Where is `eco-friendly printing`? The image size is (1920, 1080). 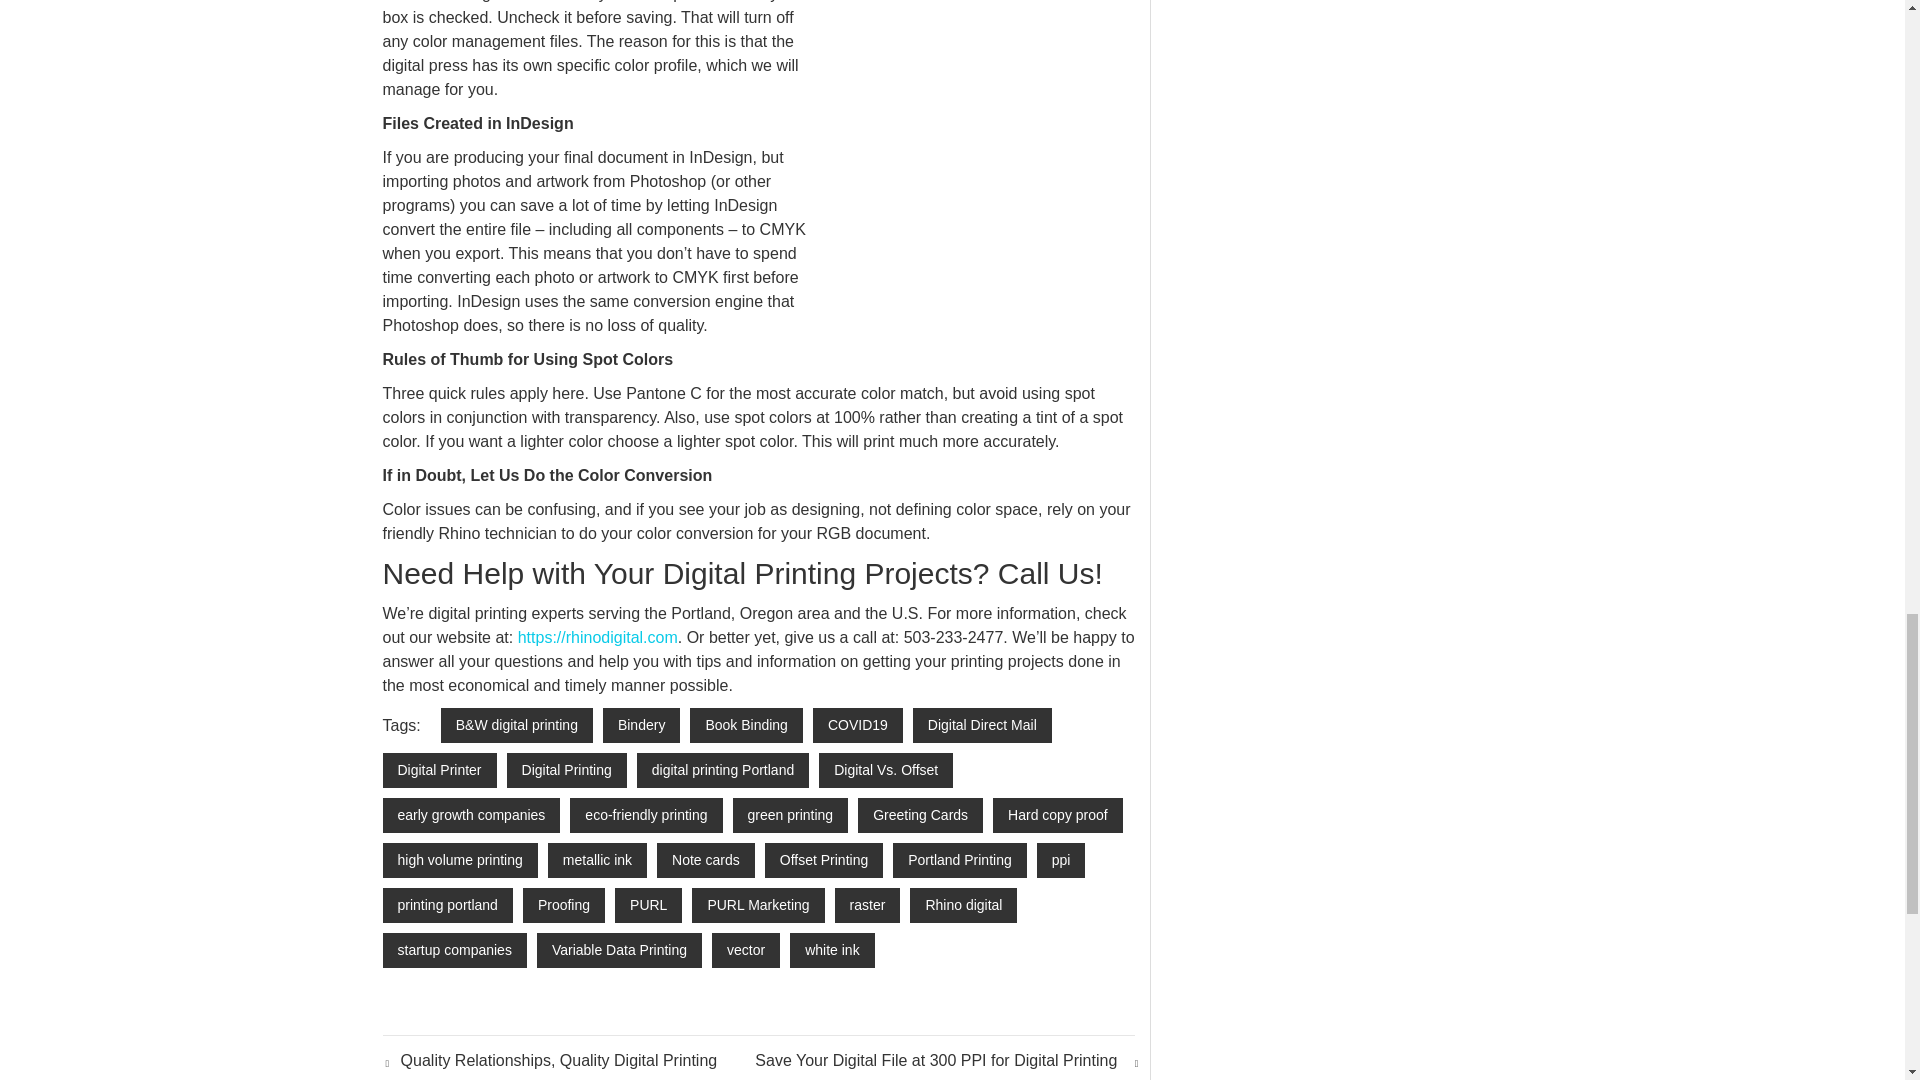 eco-friendly printing is located at coordinates (646, 815).